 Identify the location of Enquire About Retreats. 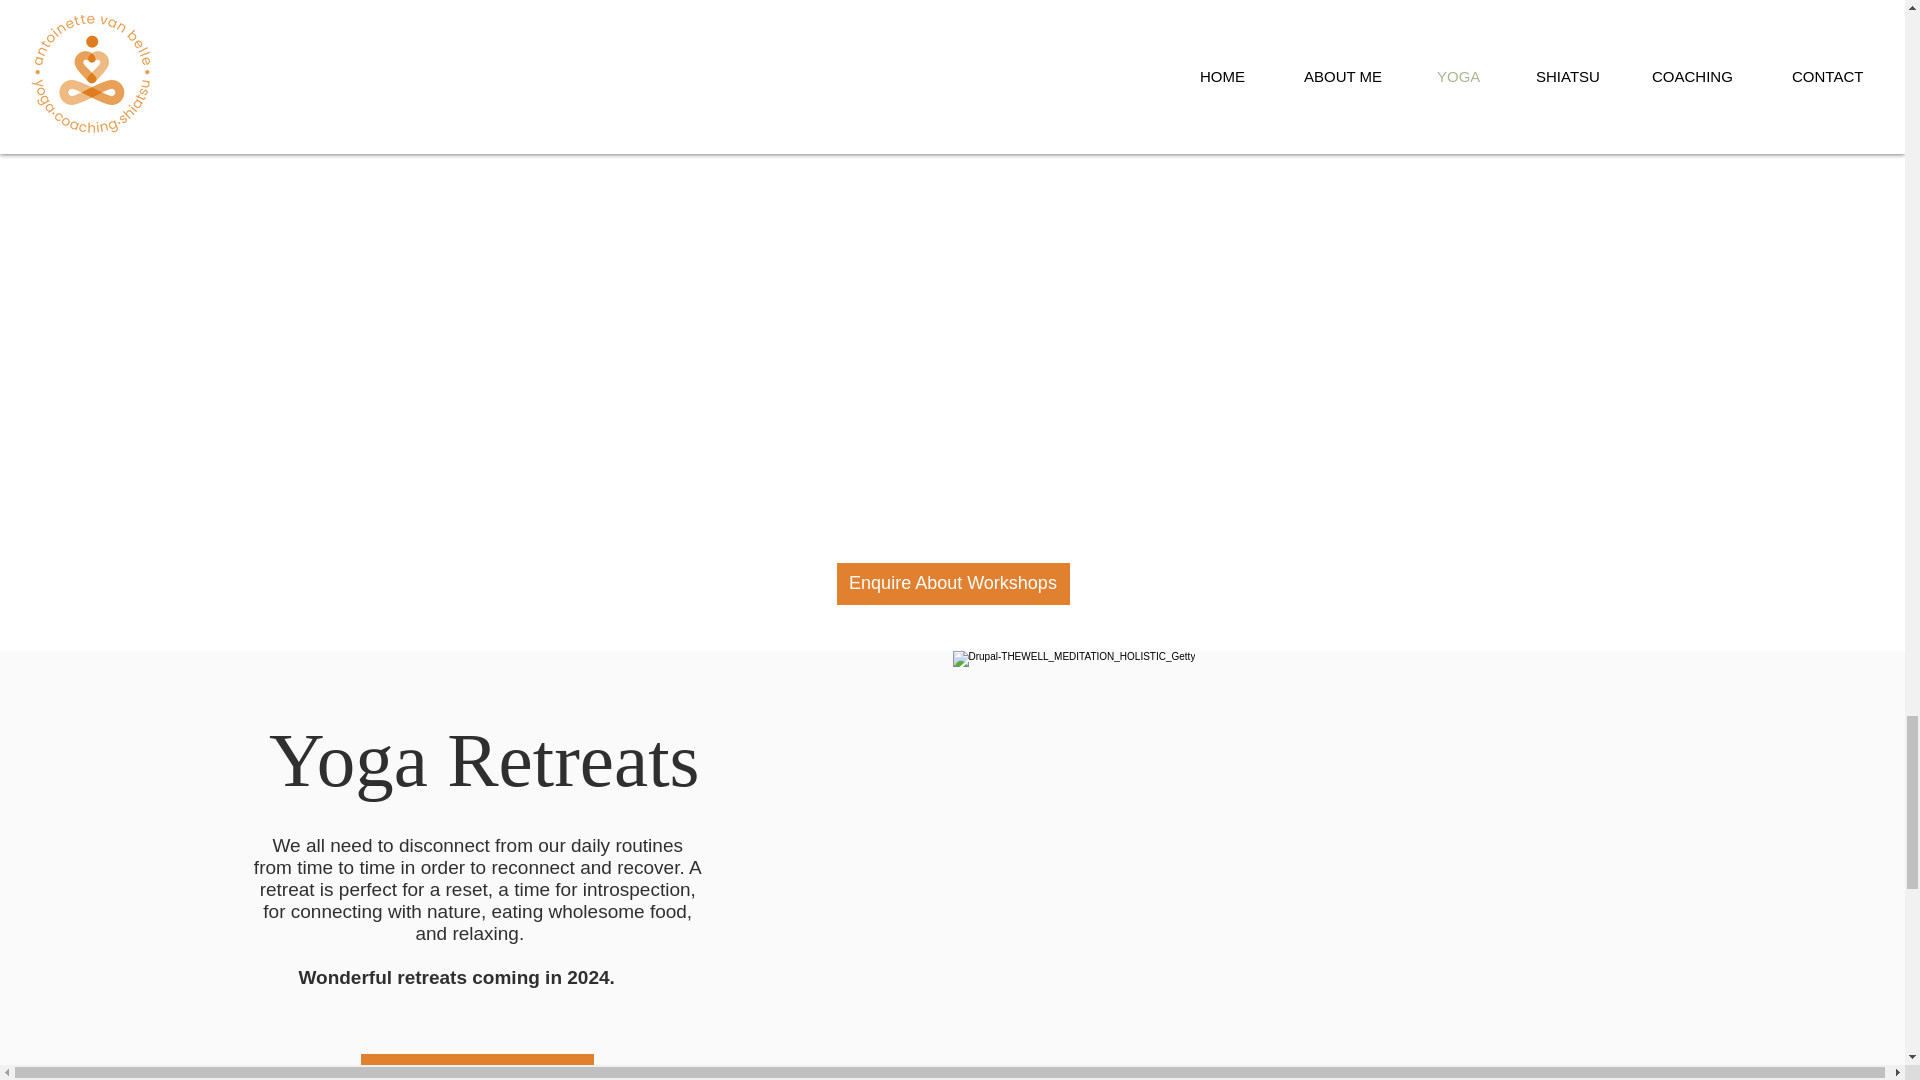
(476, 1067).